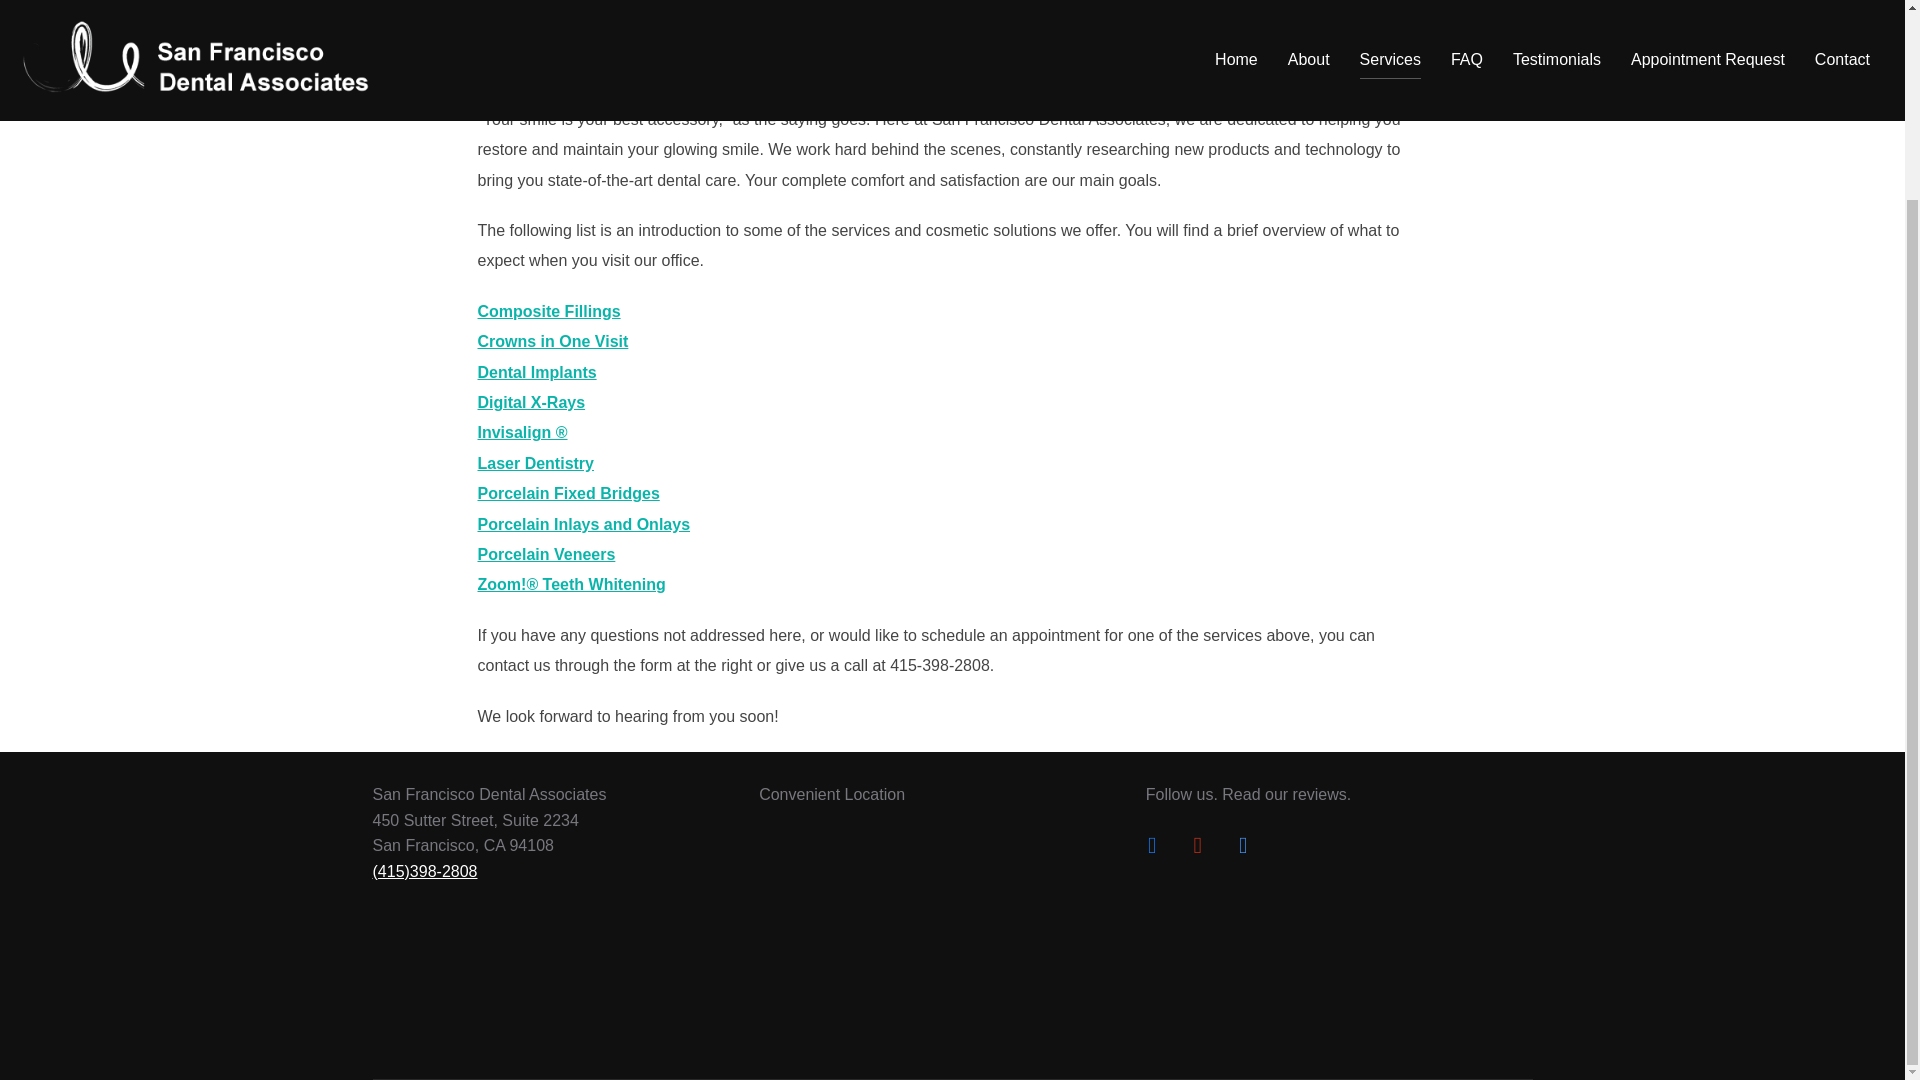 The width and height of the screenshot is (1920, 1080). What do you see at coordinates (532, 402) in the screenshot?
I see `Digital X-Rays` at bounding box center [532, 402].